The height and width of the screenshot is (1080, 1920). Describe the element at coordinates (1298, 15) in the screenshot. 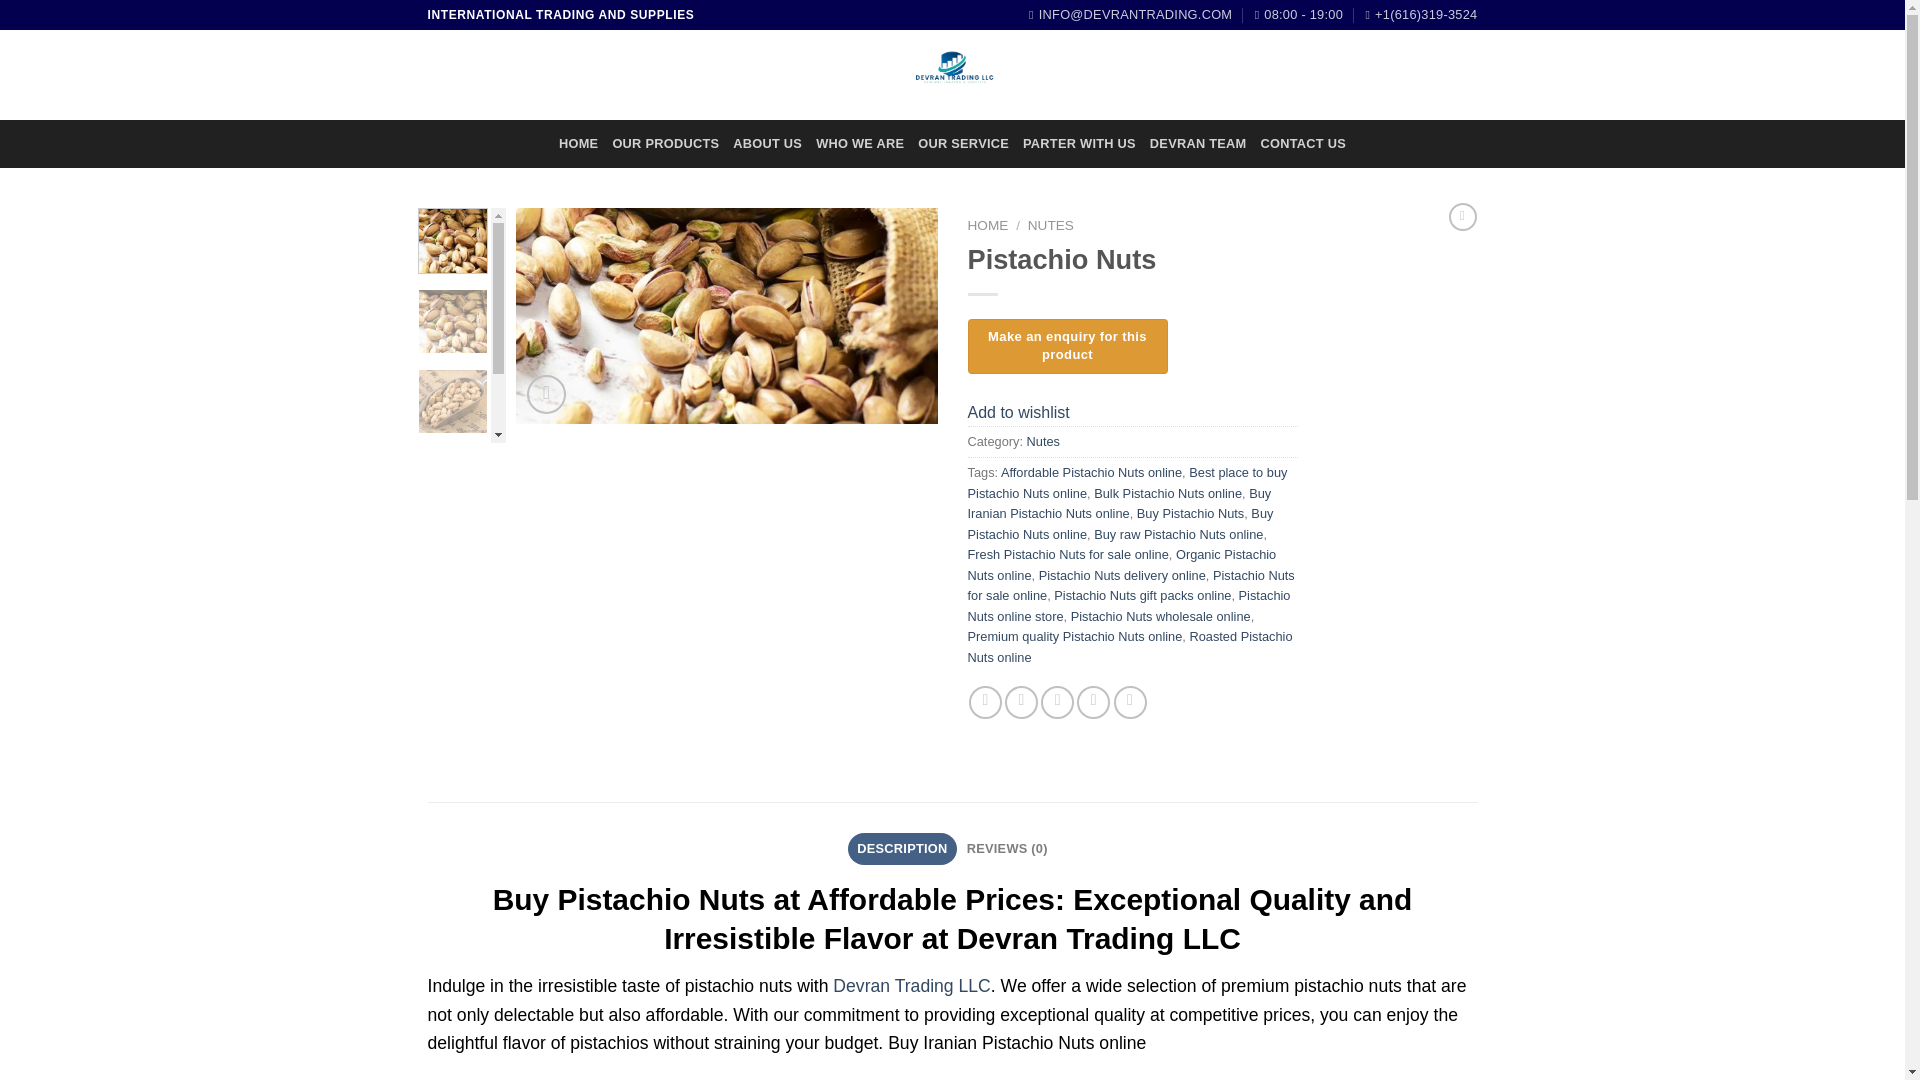

I see `08:00 - 19:00 ` at that location.